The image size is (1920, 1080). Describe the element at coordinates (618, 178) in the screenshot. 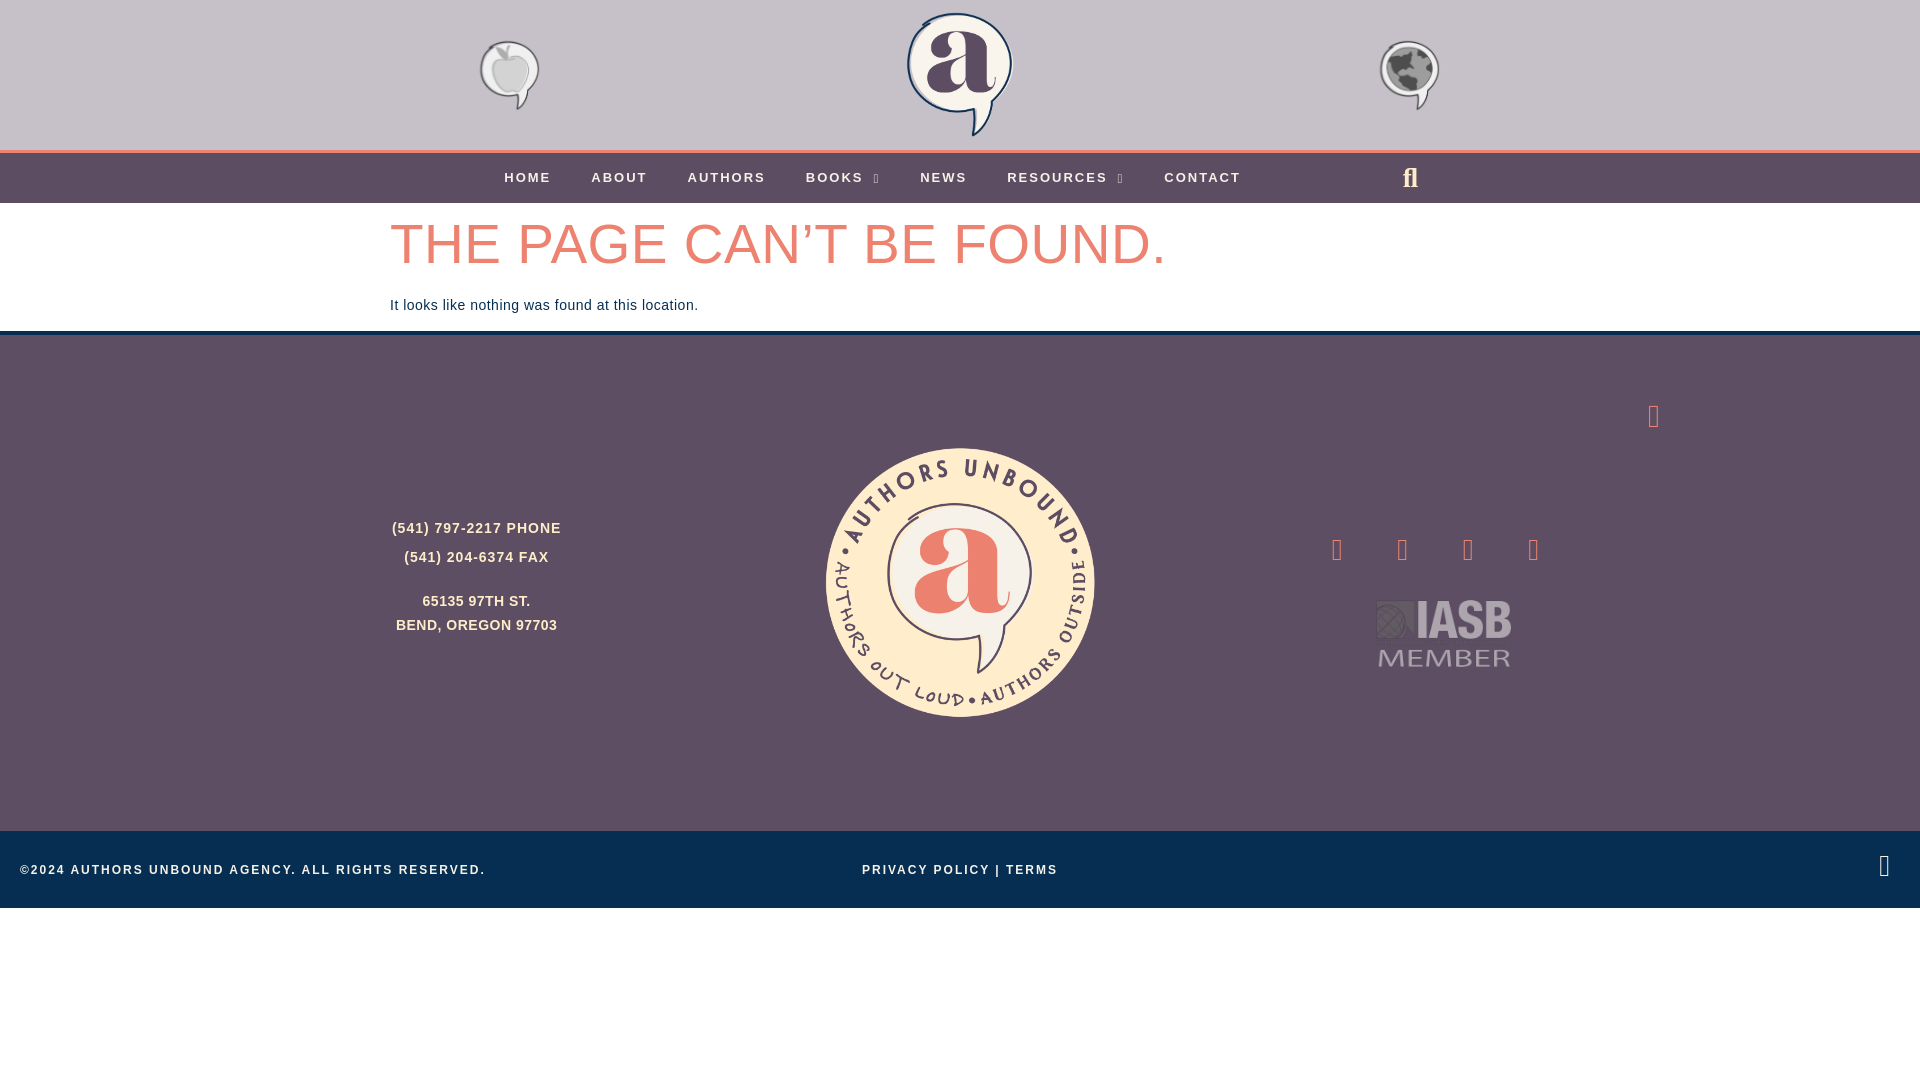

I see `ABOUT` at that location.